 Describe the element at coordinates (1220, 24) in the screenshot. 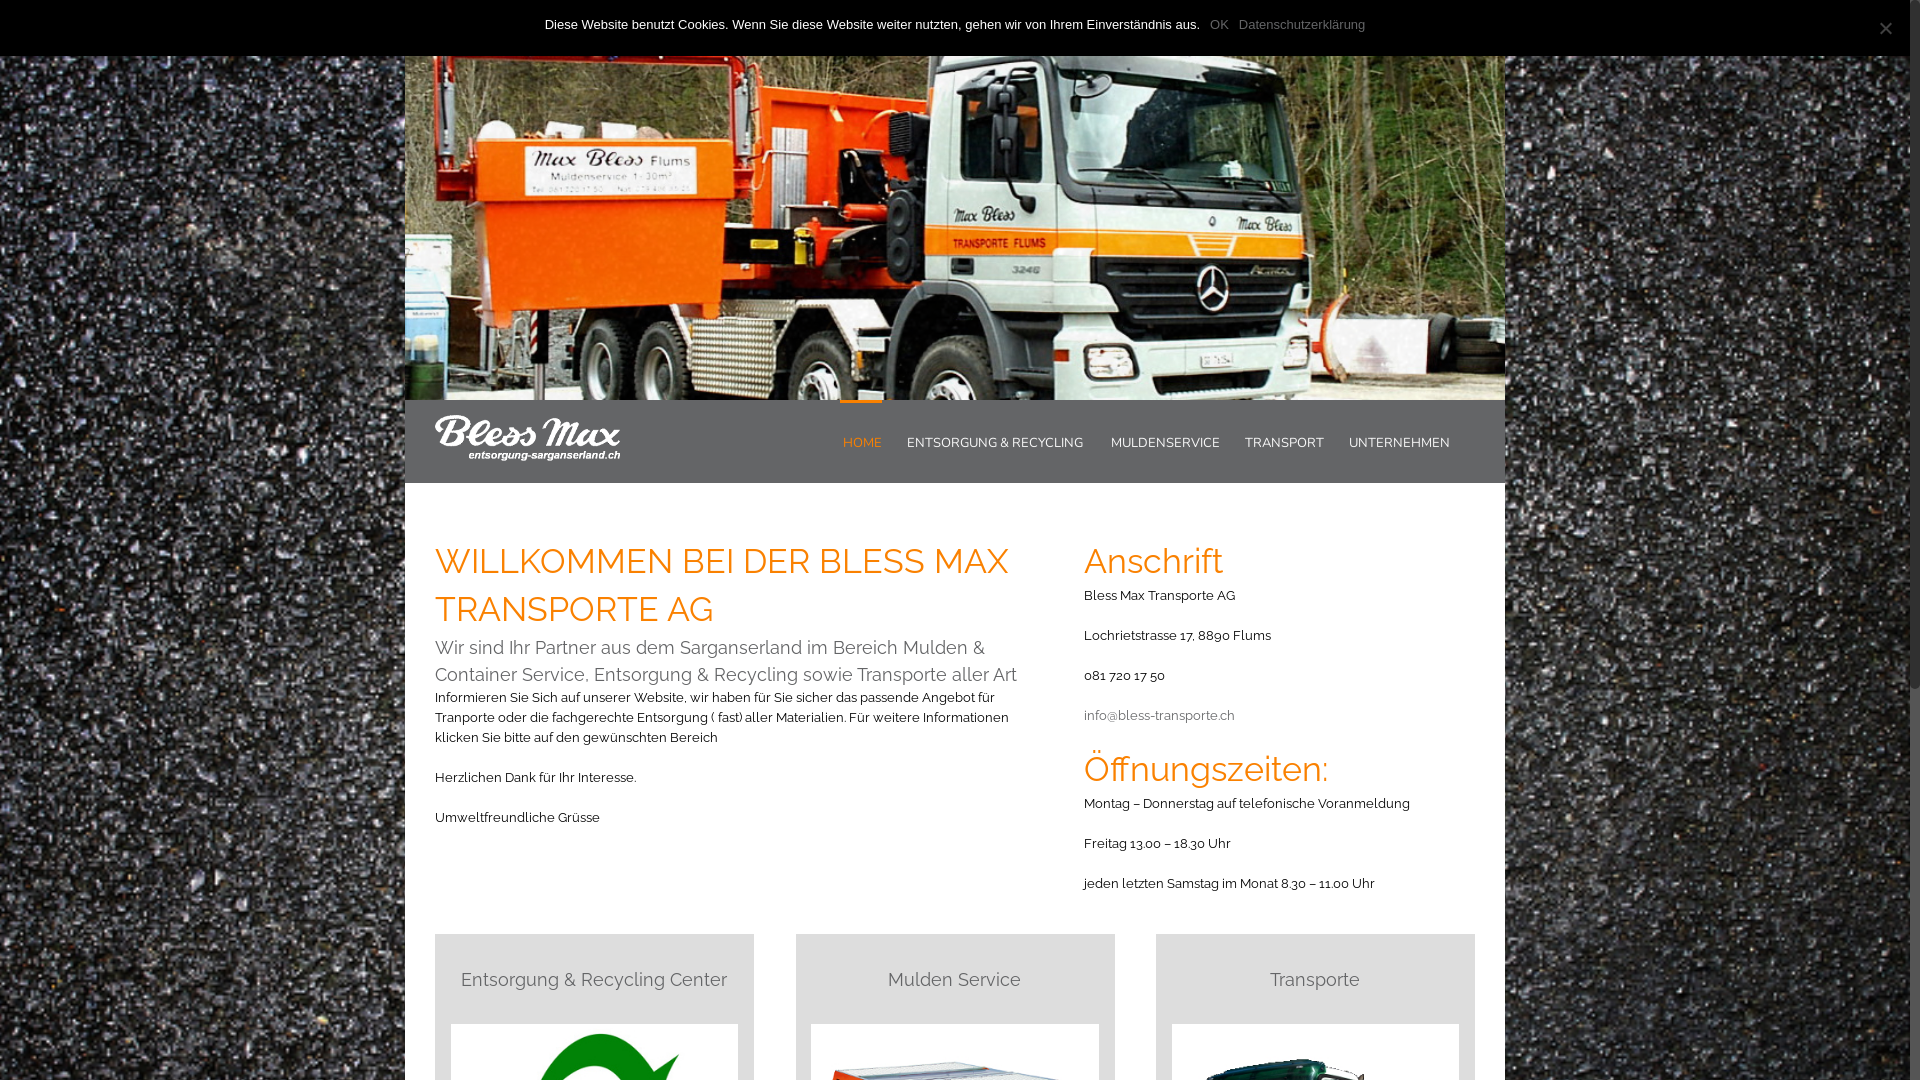

I see `OK` at that location.